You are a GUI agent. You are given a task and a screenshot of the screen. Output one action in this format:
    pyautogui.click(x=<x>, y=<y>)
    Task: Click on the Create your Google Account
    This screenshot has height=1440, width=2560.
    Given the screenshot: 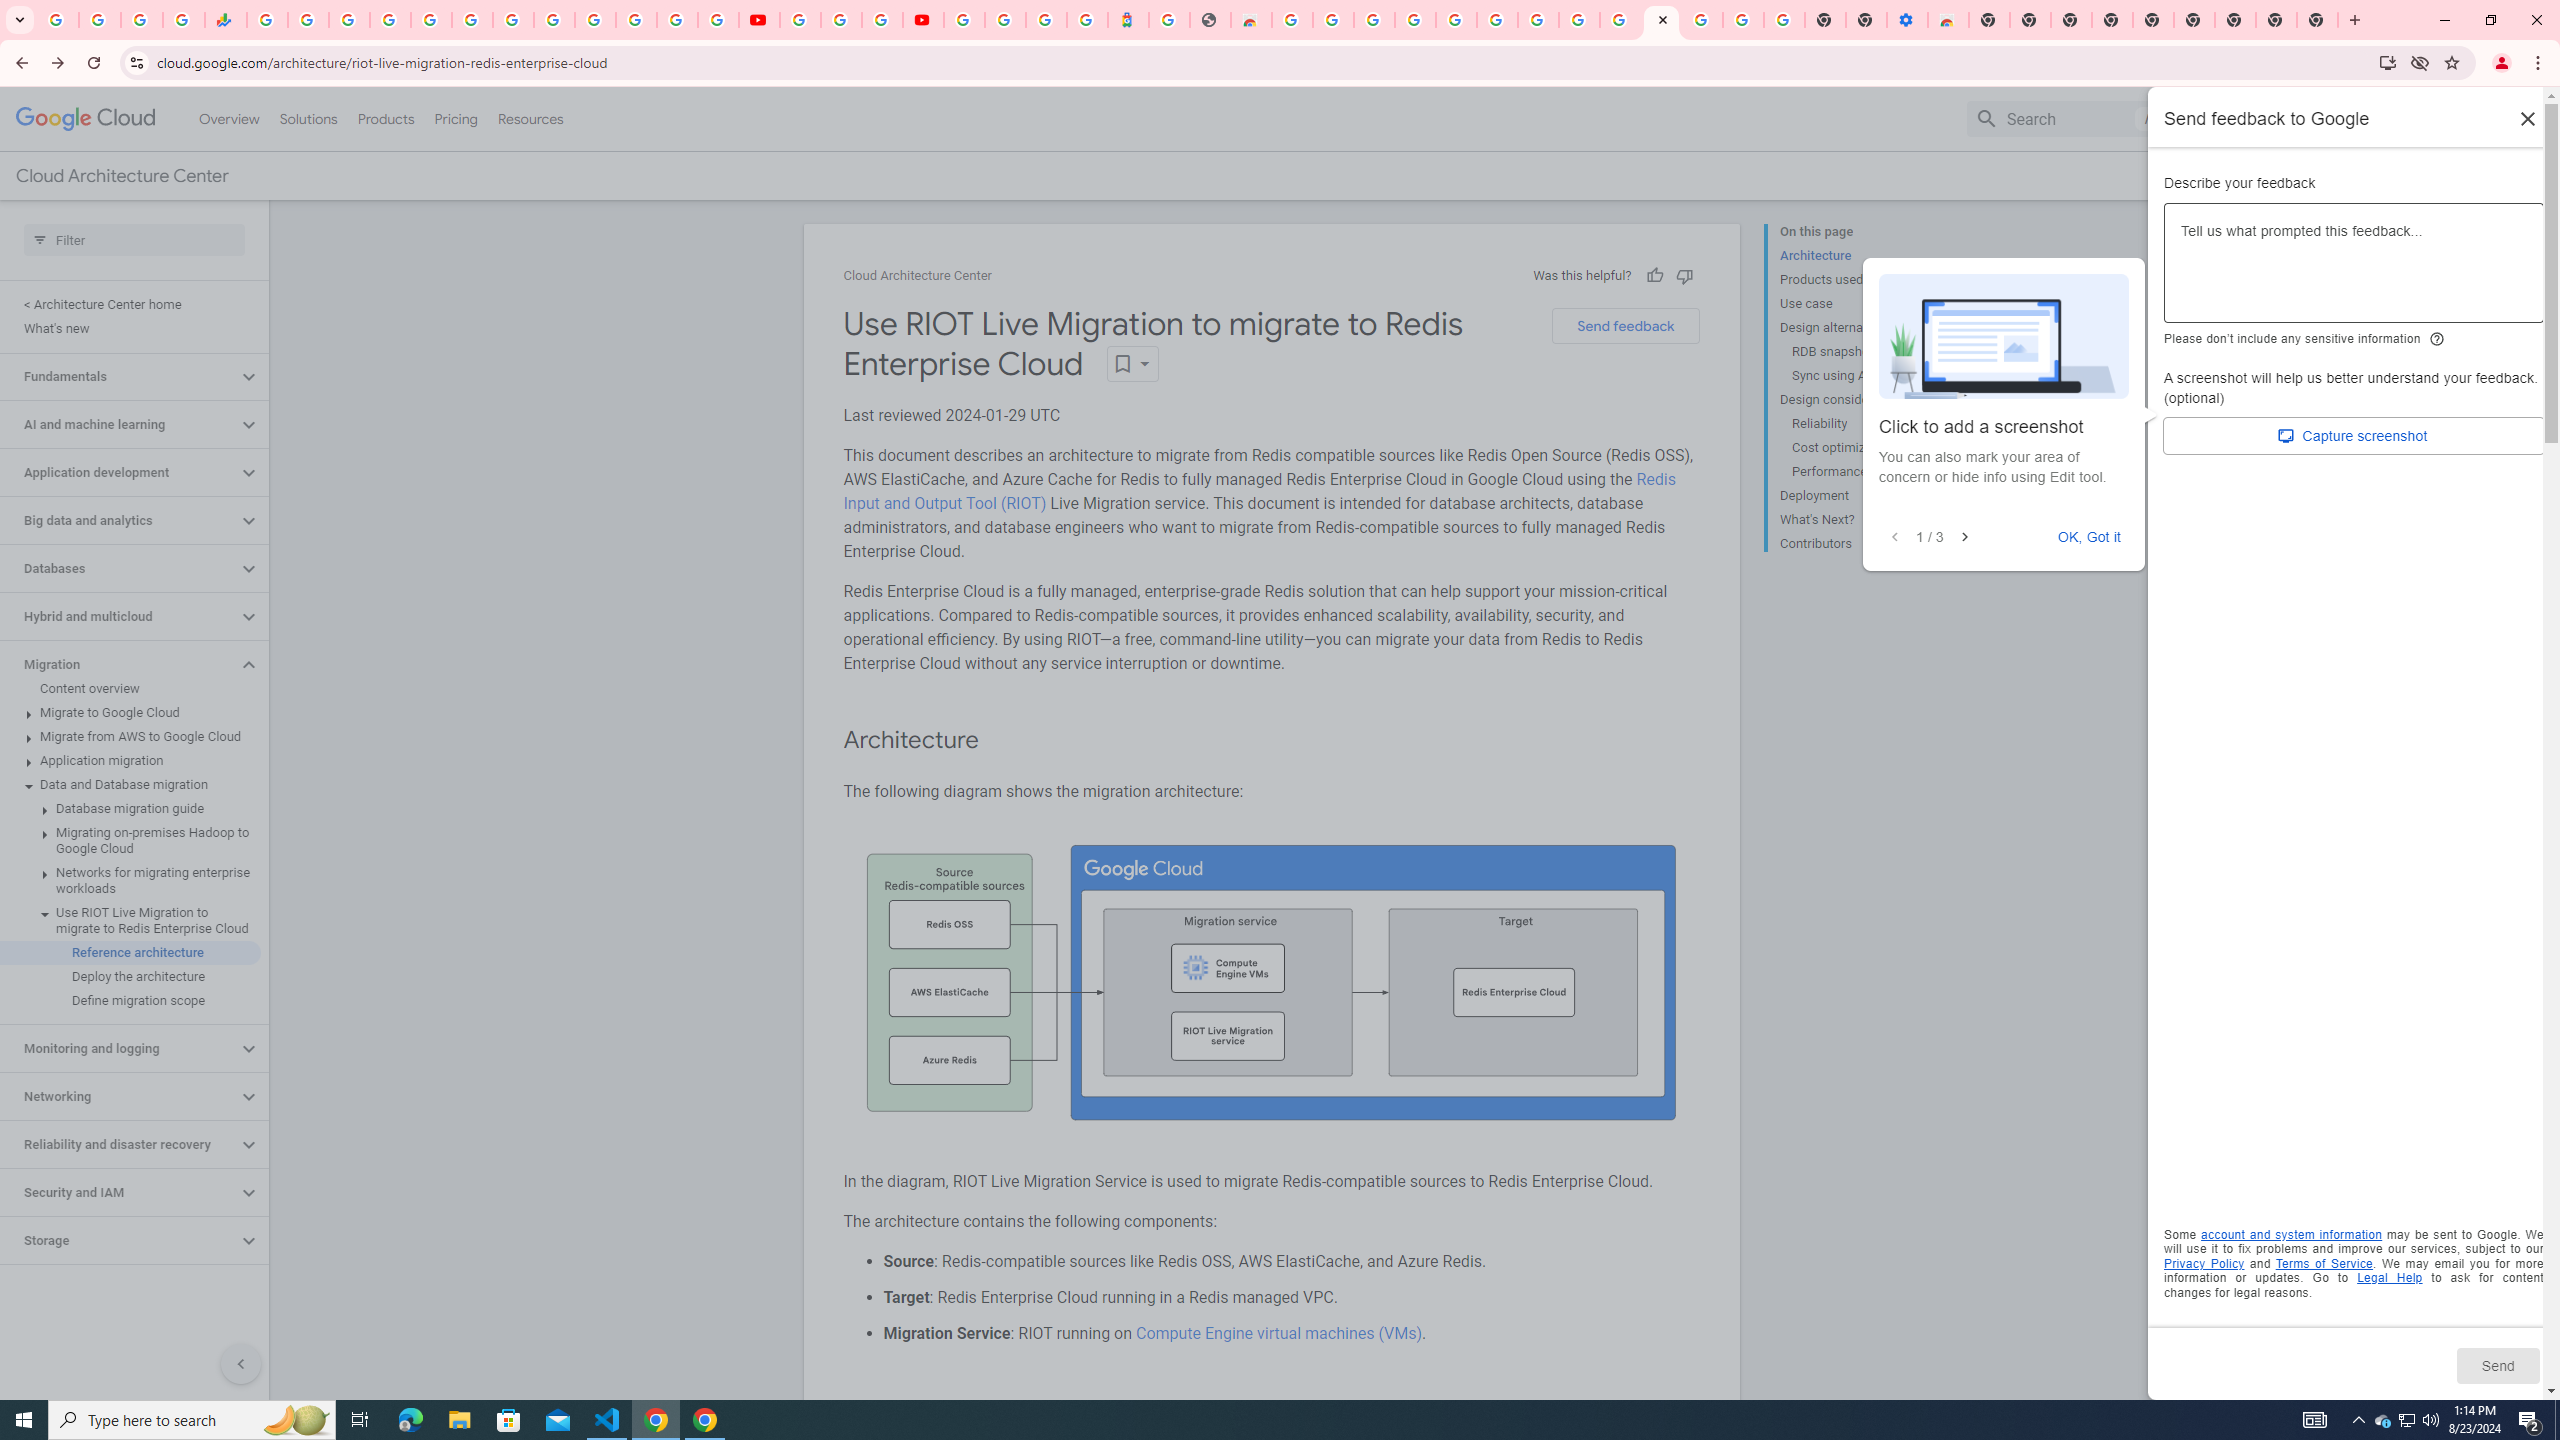 What is the action you would take?
    pyautogui.click(x=1332, y=20)
    